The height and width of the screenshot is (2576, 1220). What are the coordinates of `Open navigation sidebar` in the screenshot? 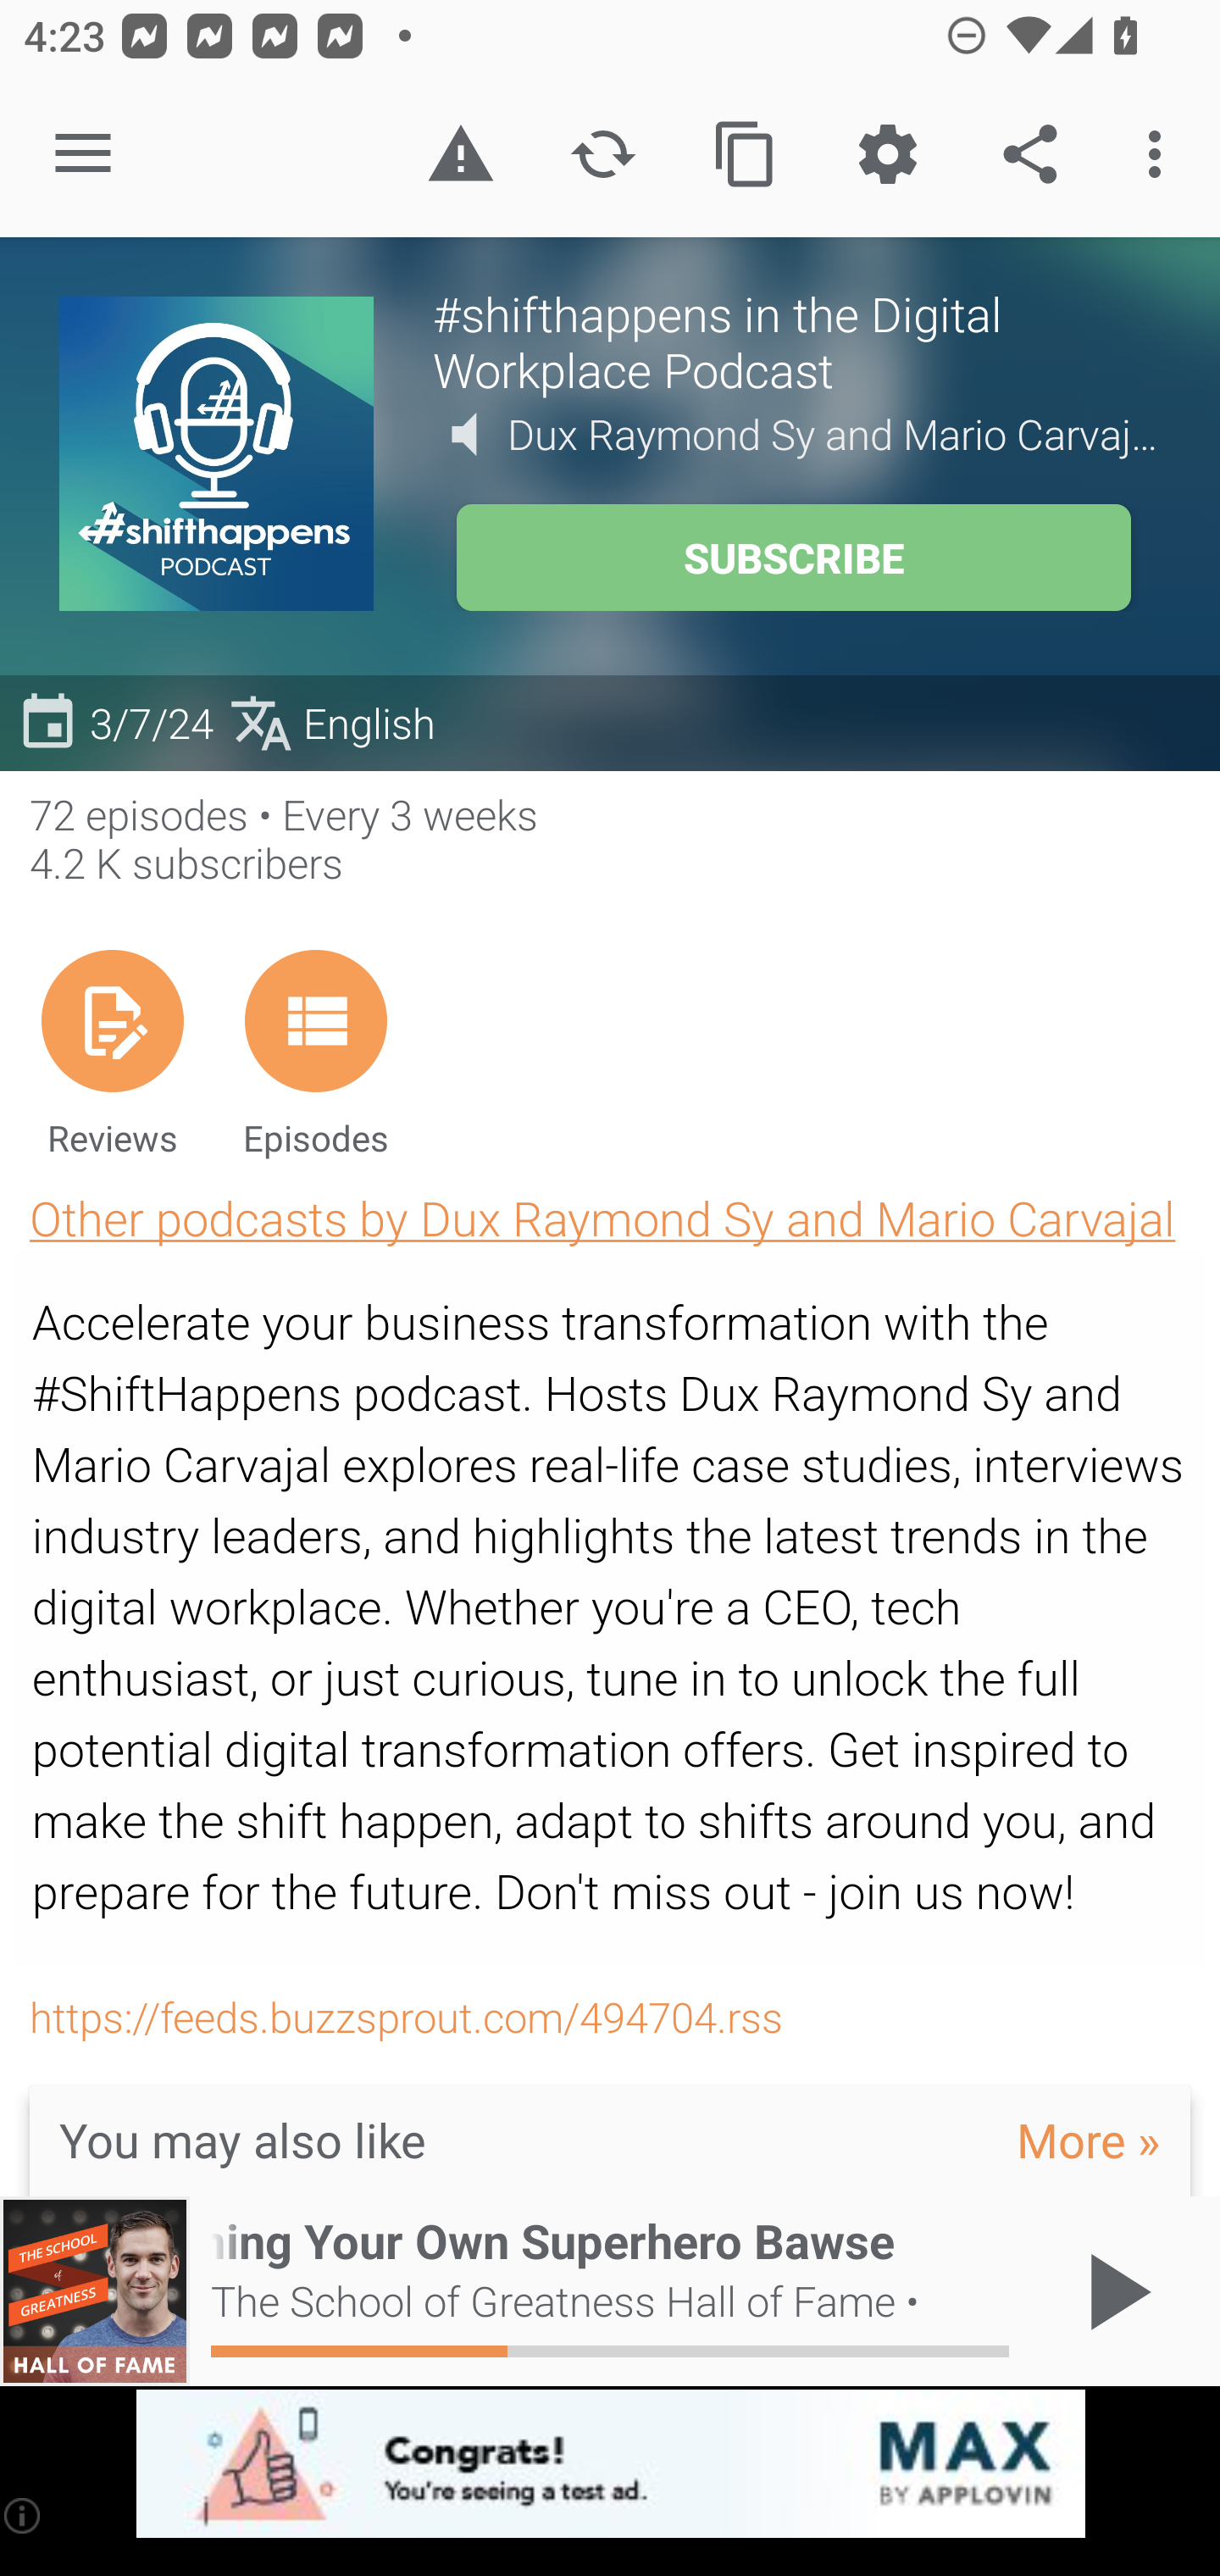 It's located at (83, 154).